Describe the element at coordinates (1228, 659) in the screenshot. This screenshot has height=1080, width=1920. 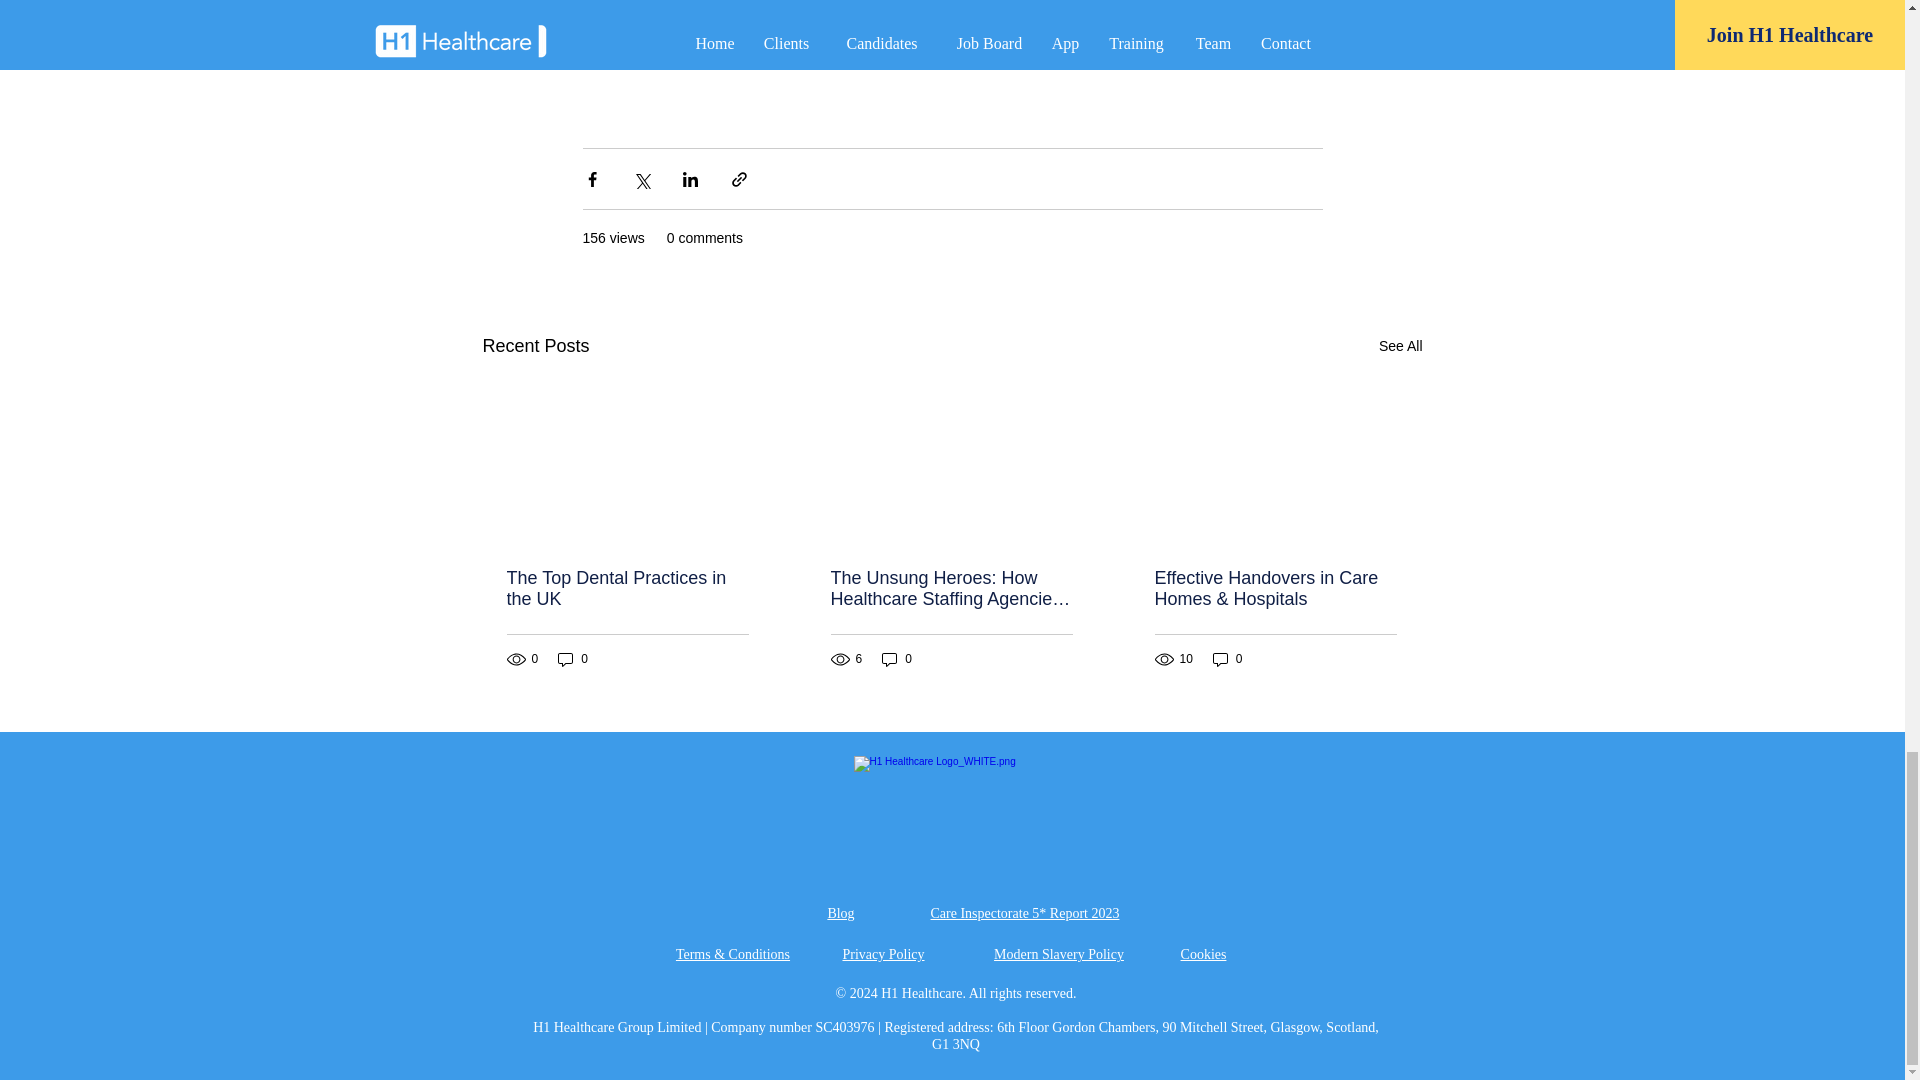
I see `0` at that location.